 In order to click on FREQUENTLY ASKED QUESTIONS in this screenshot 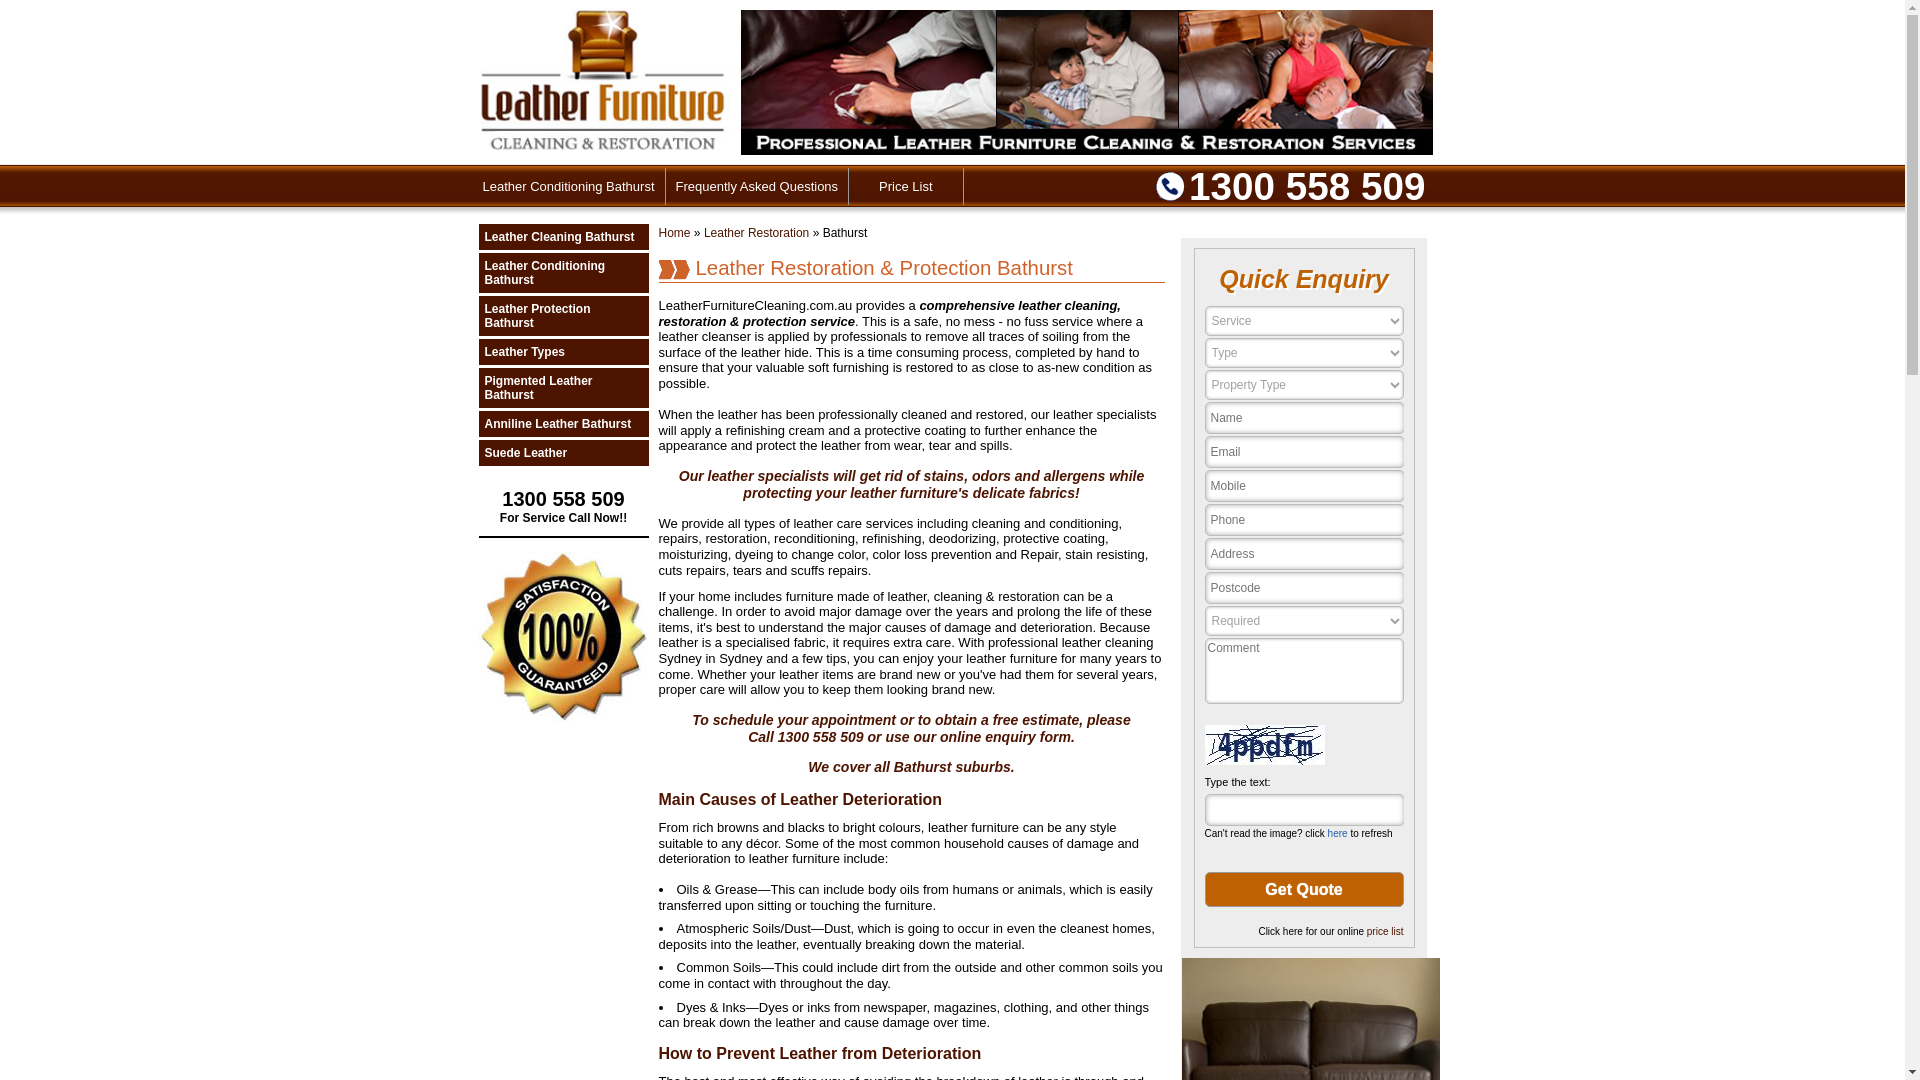, I will do `click(110, 362)`.